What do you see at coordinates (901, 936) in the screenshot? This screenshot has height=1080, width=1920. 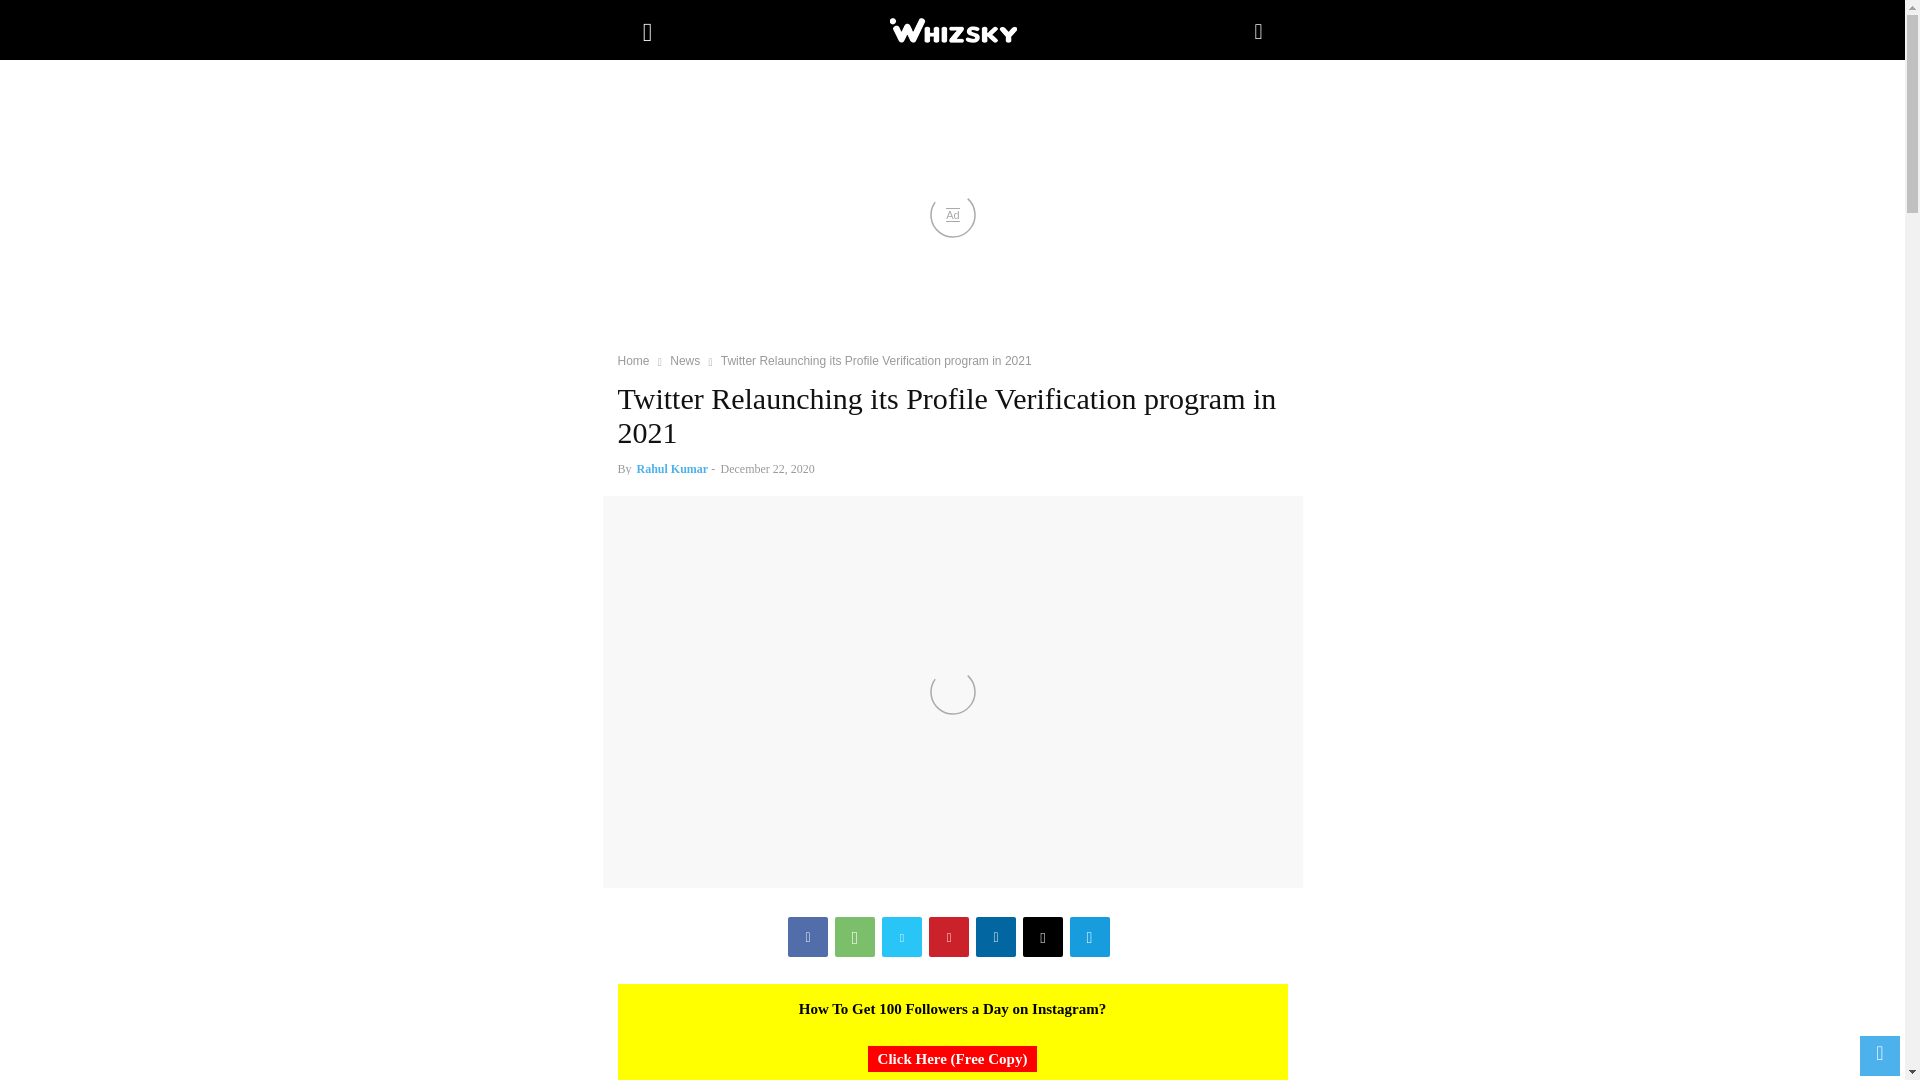 I see `Twitter` at bounding box center [901, 936].